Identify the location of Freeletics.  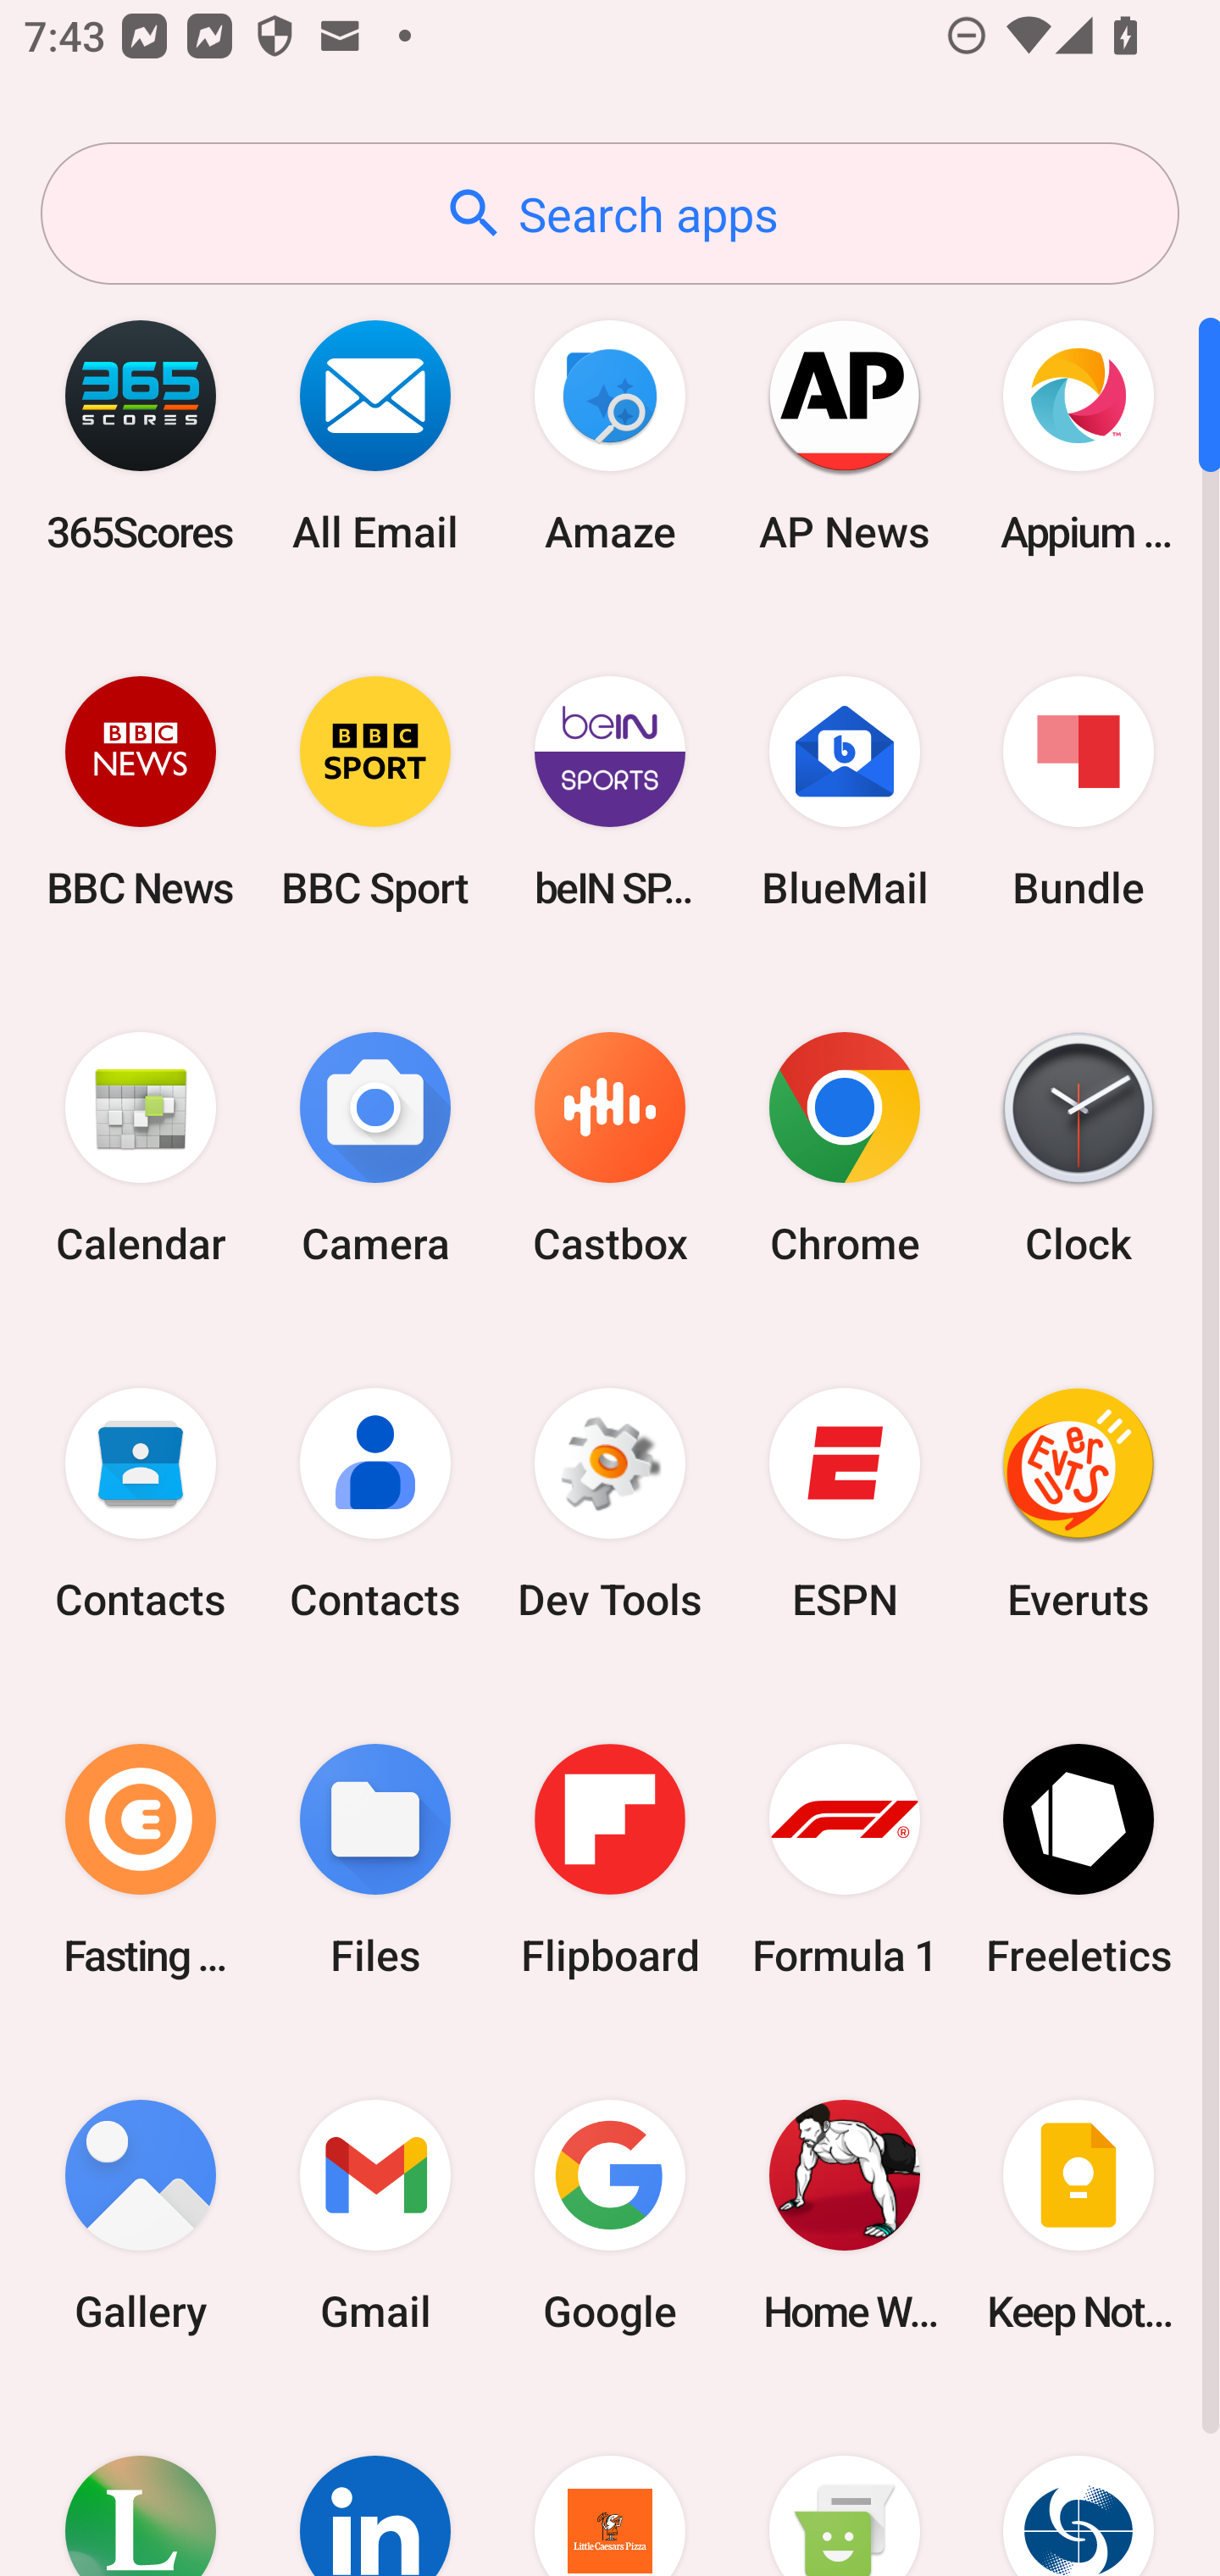
(1079, 1859).